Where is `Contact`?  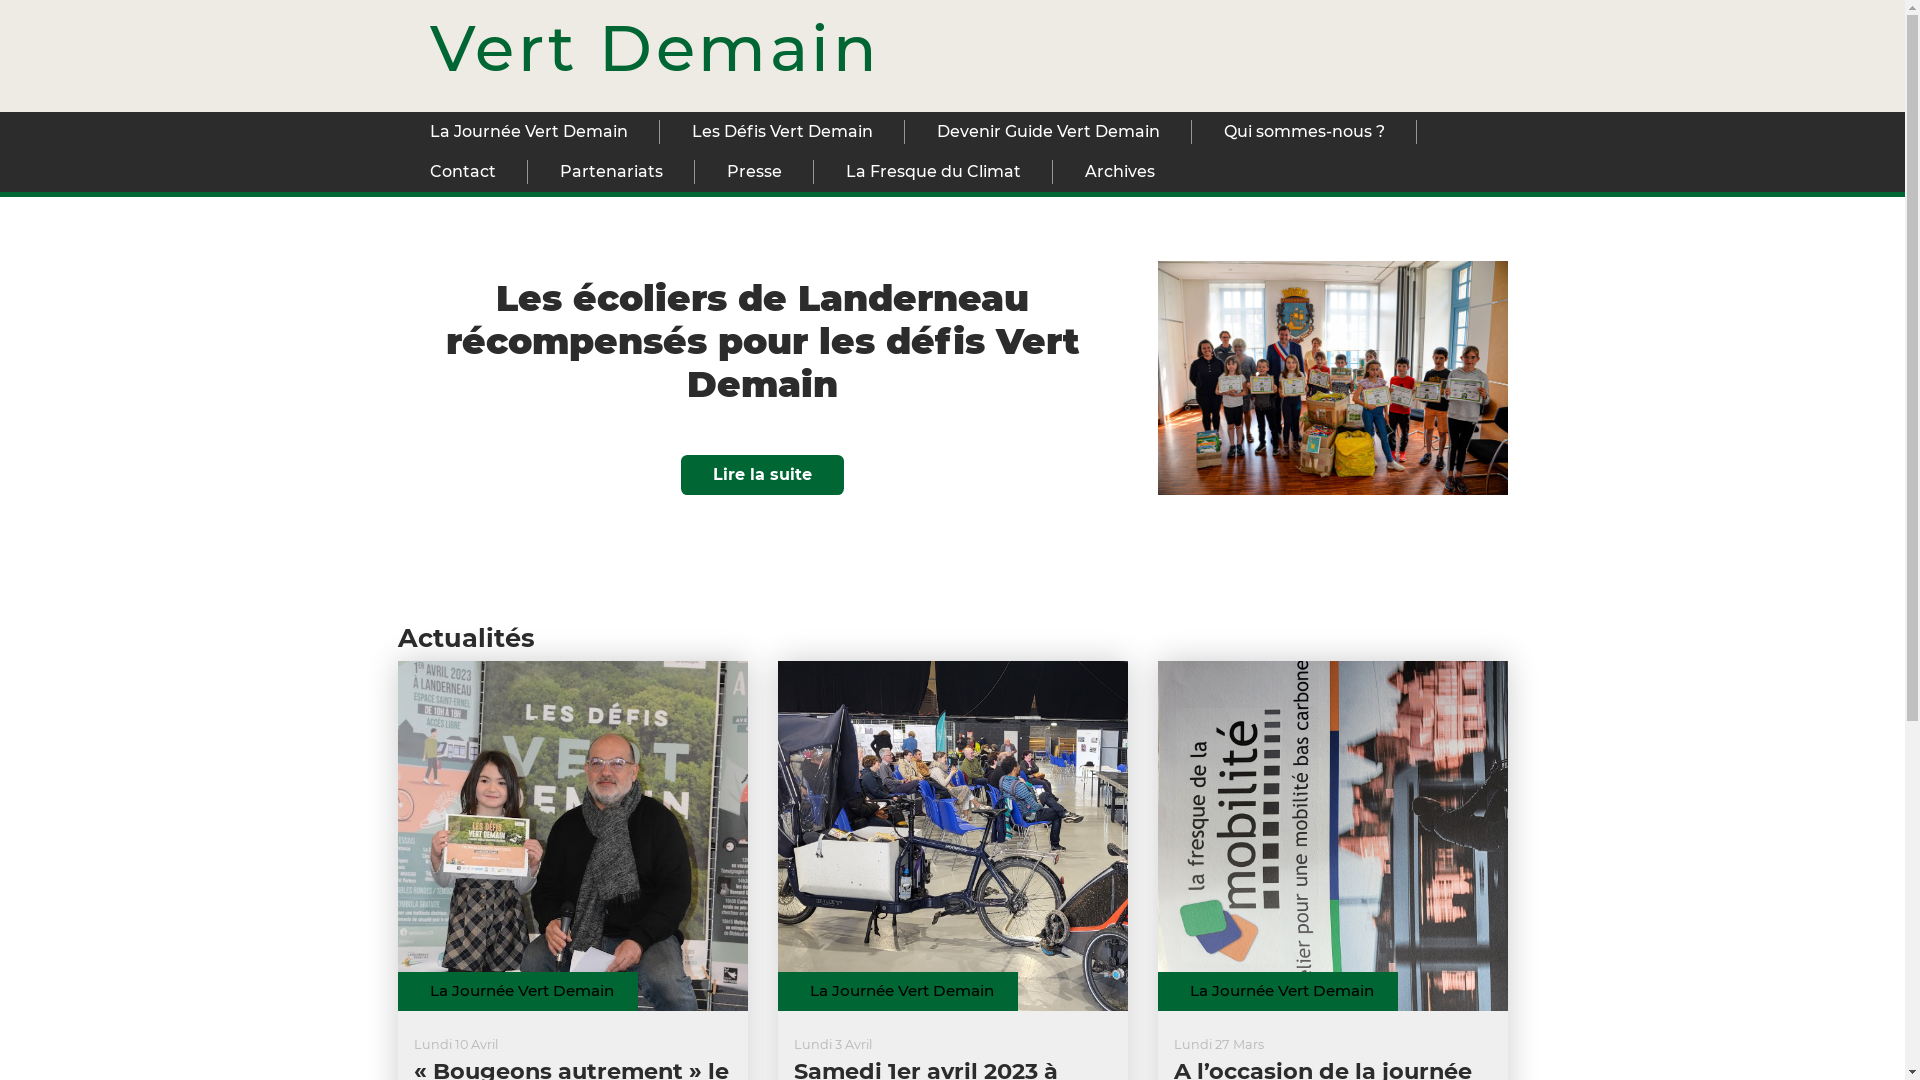 Contact is located at coordinates (463, 172).